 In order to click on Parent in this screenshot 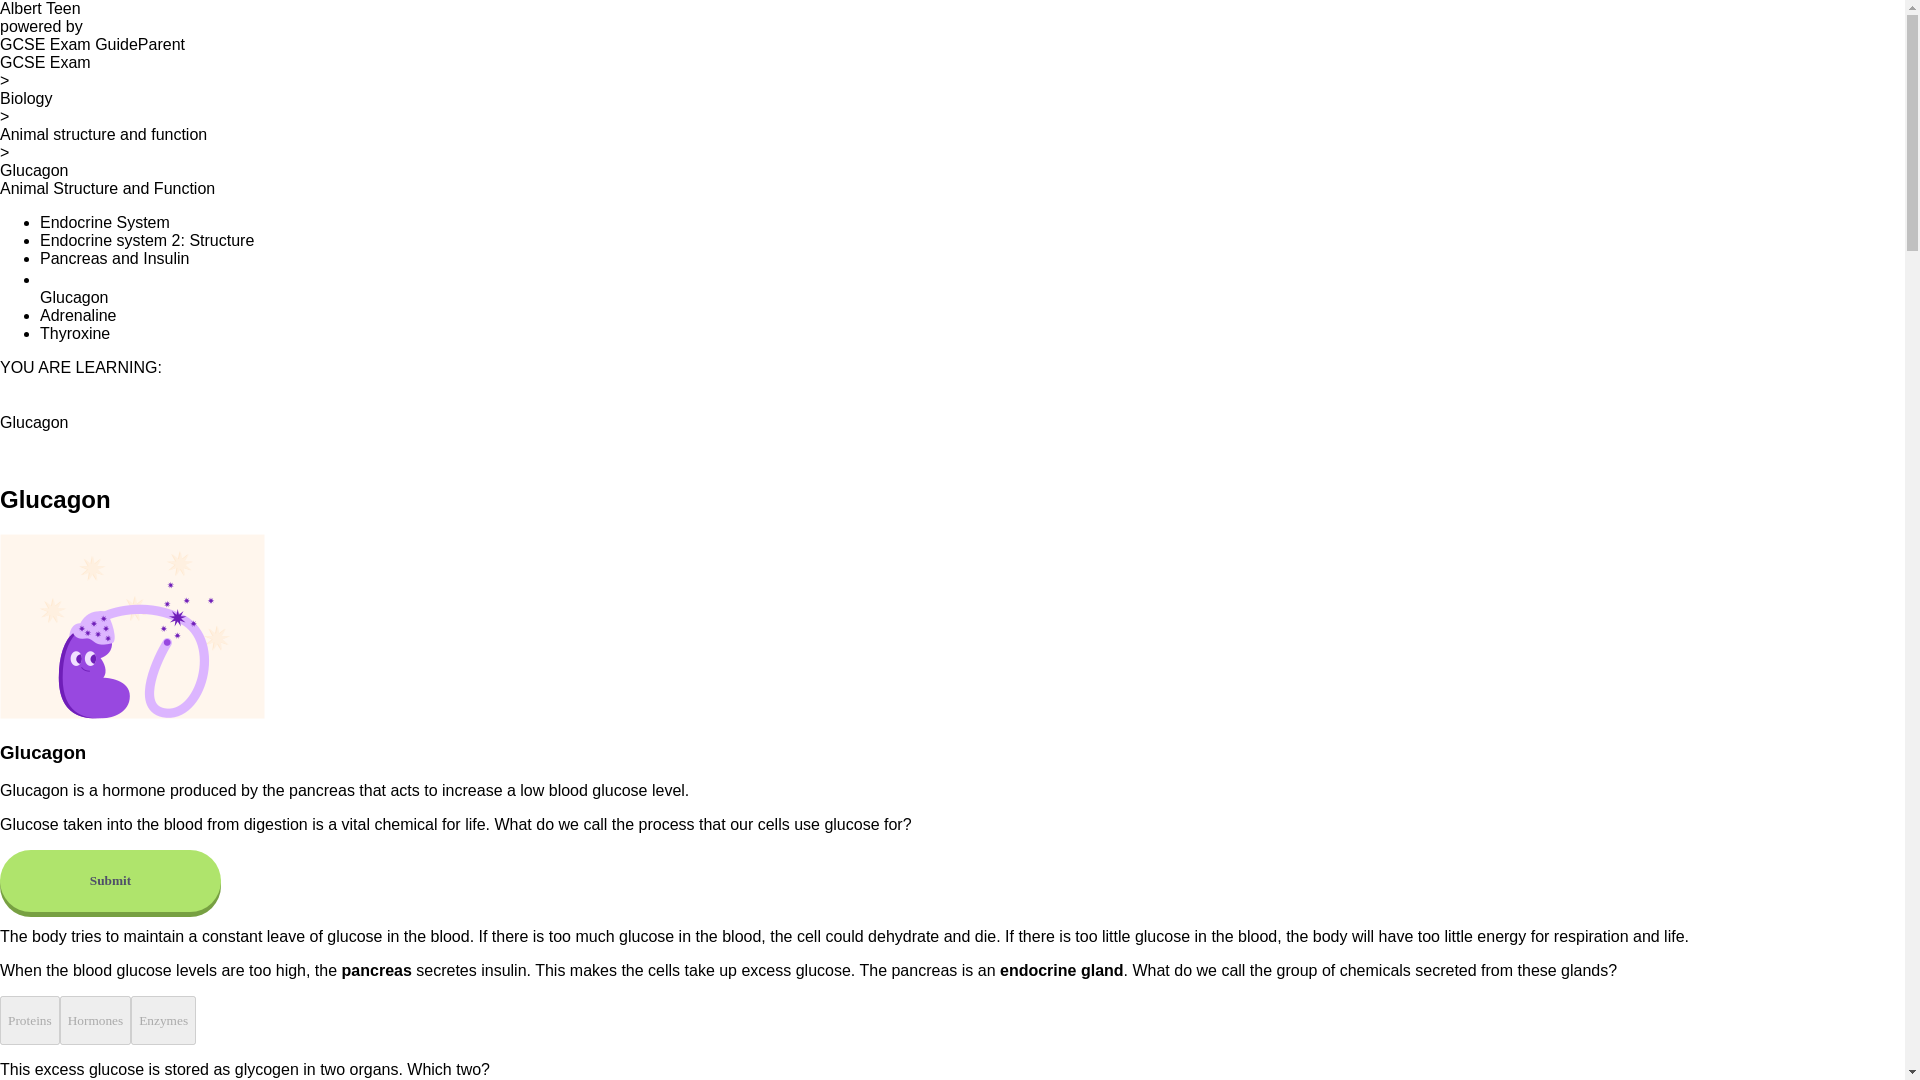, I will do `click(161, 44)`.